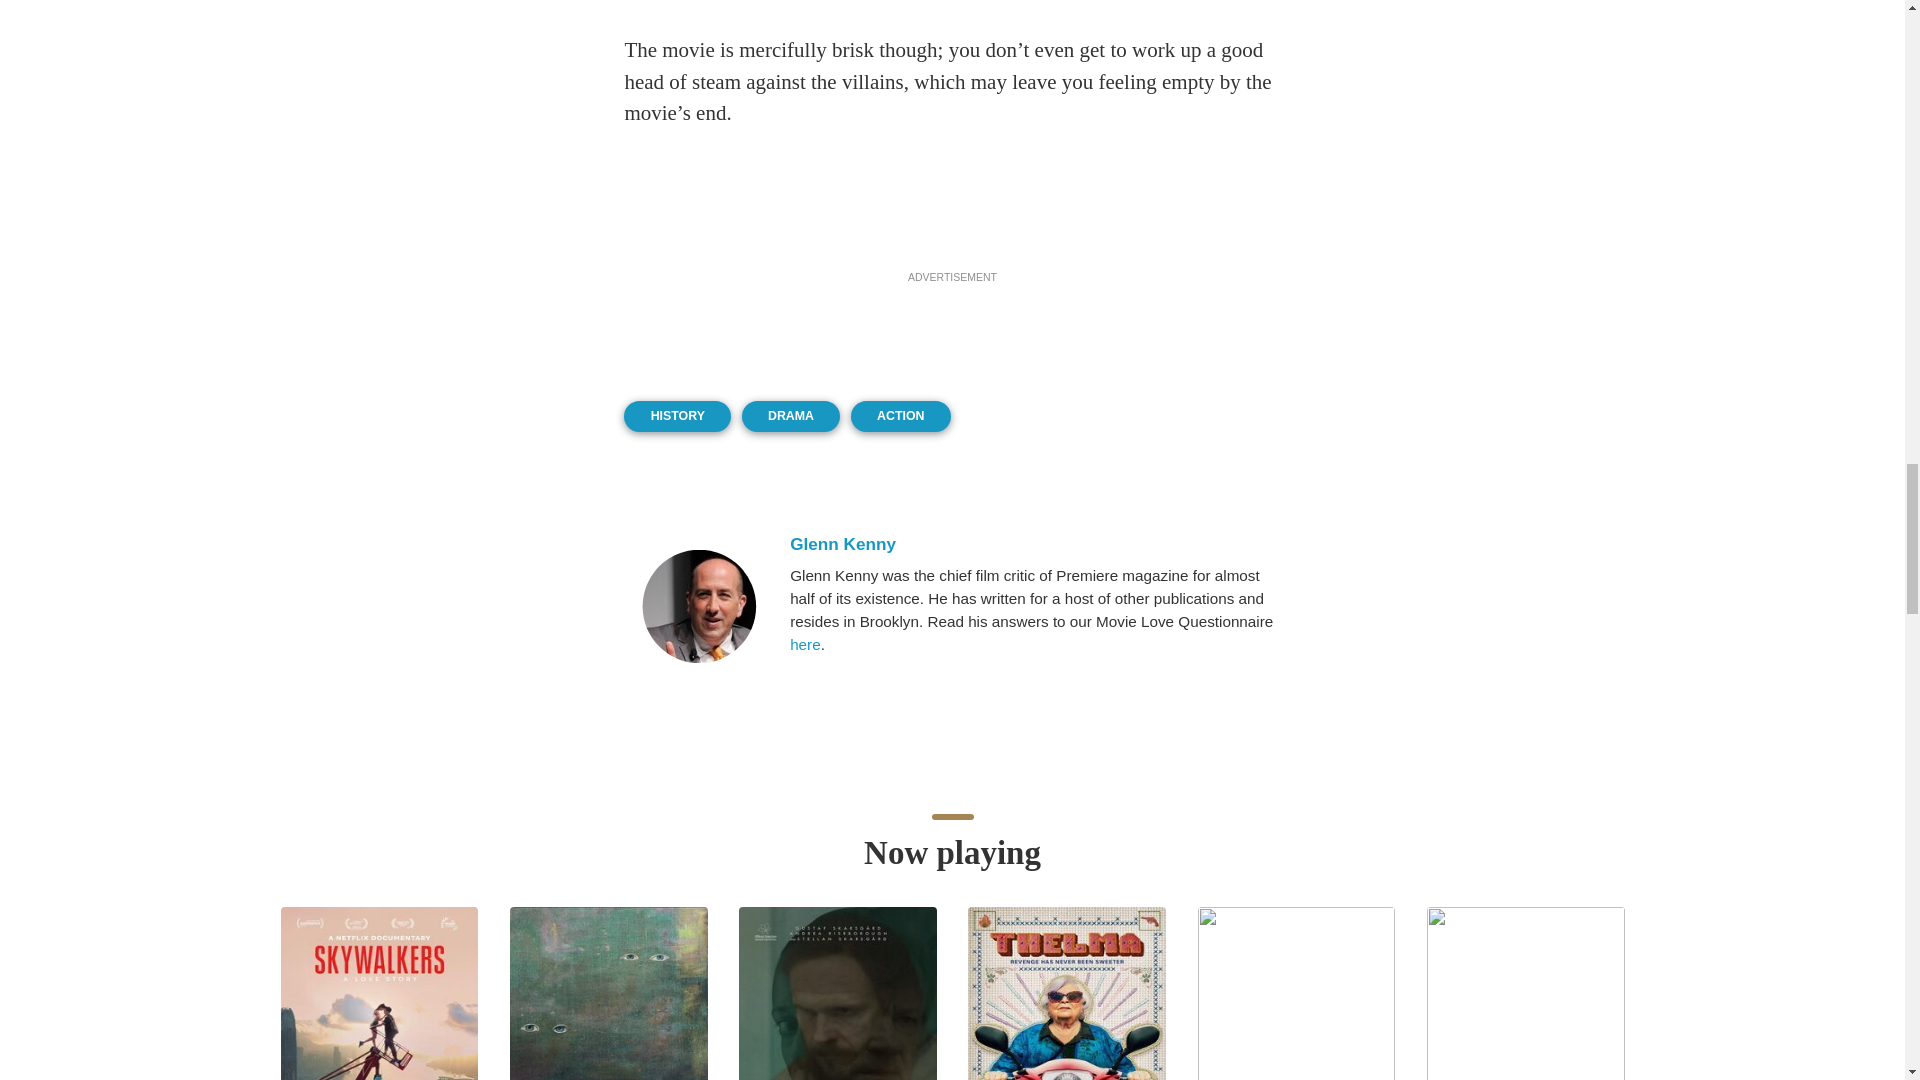 The width and height of the screenshot is (1920, 1080). I want to click on here, so click(805, 644).